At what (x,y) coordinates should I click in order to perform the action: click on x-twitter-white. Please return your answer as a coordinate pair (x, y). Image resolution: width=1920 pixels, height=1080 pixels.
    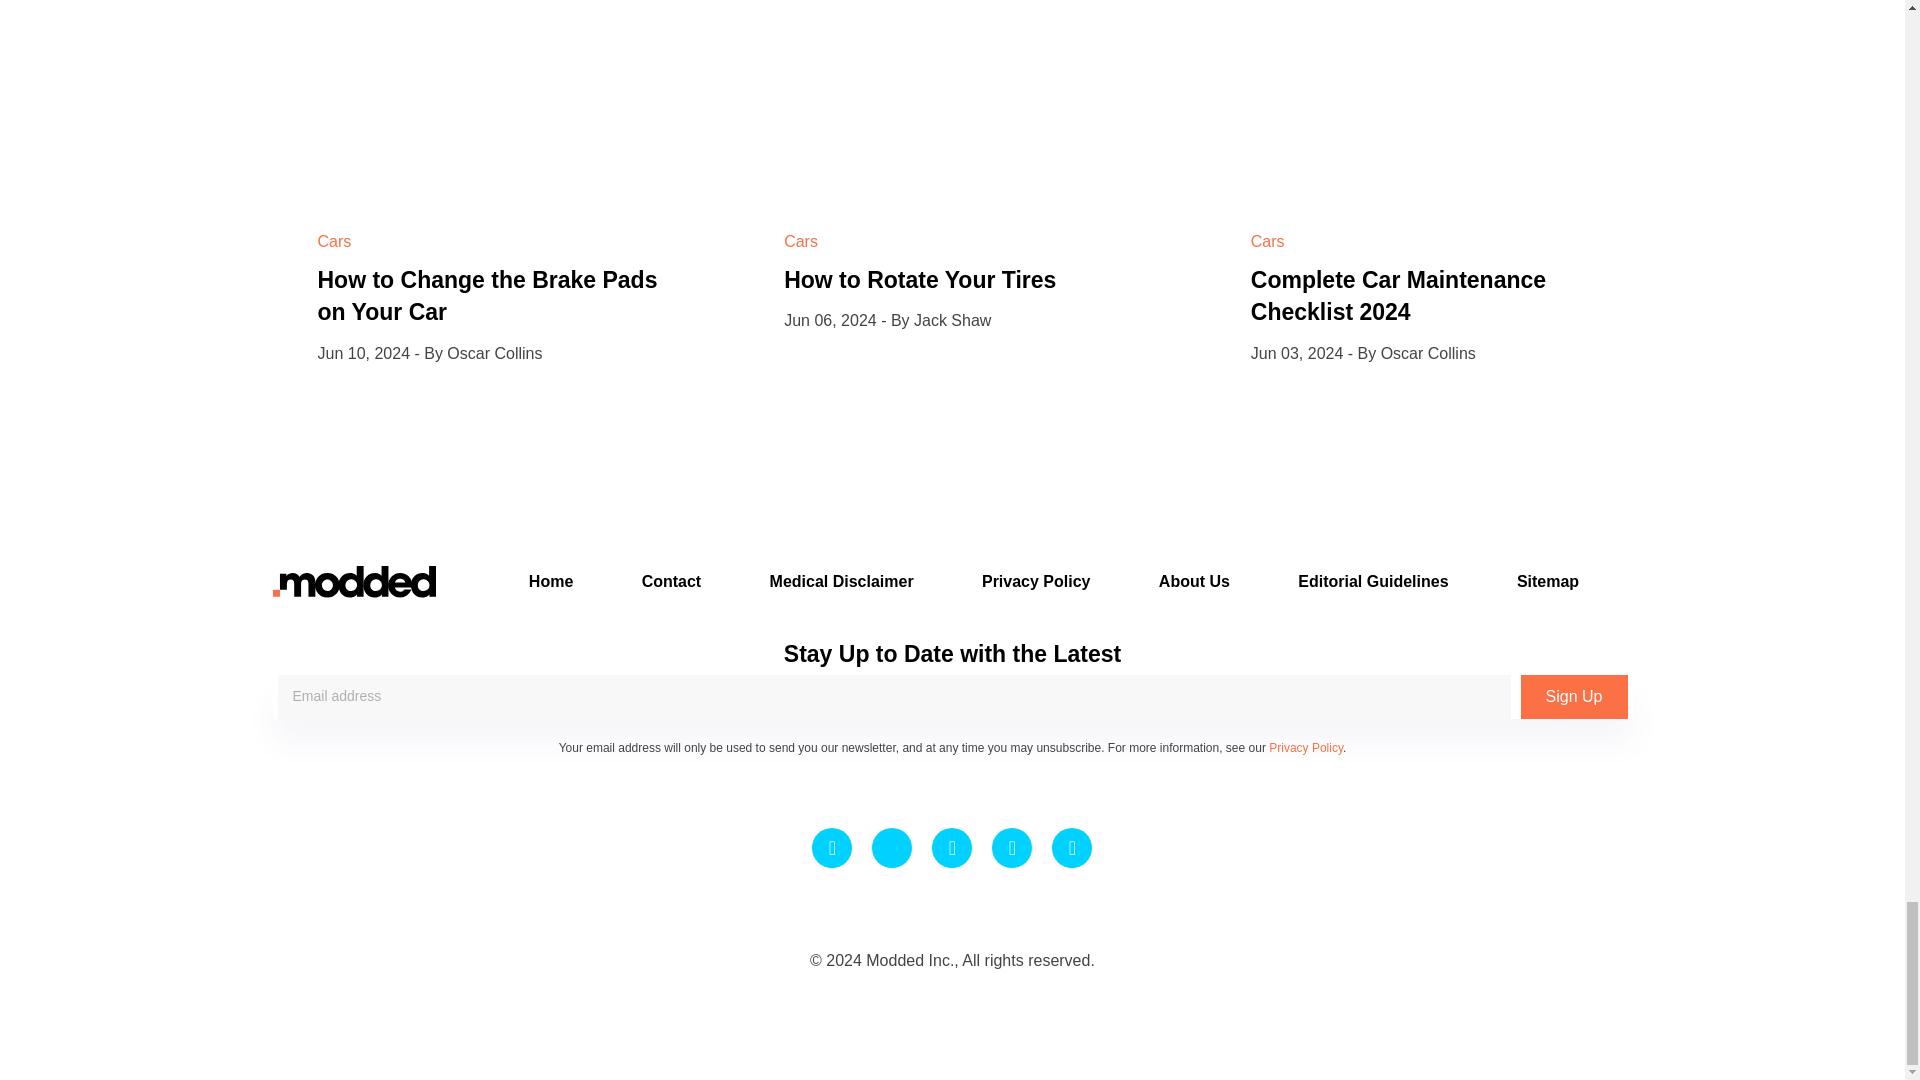
    Looking at the image, I should click on (892, 848).